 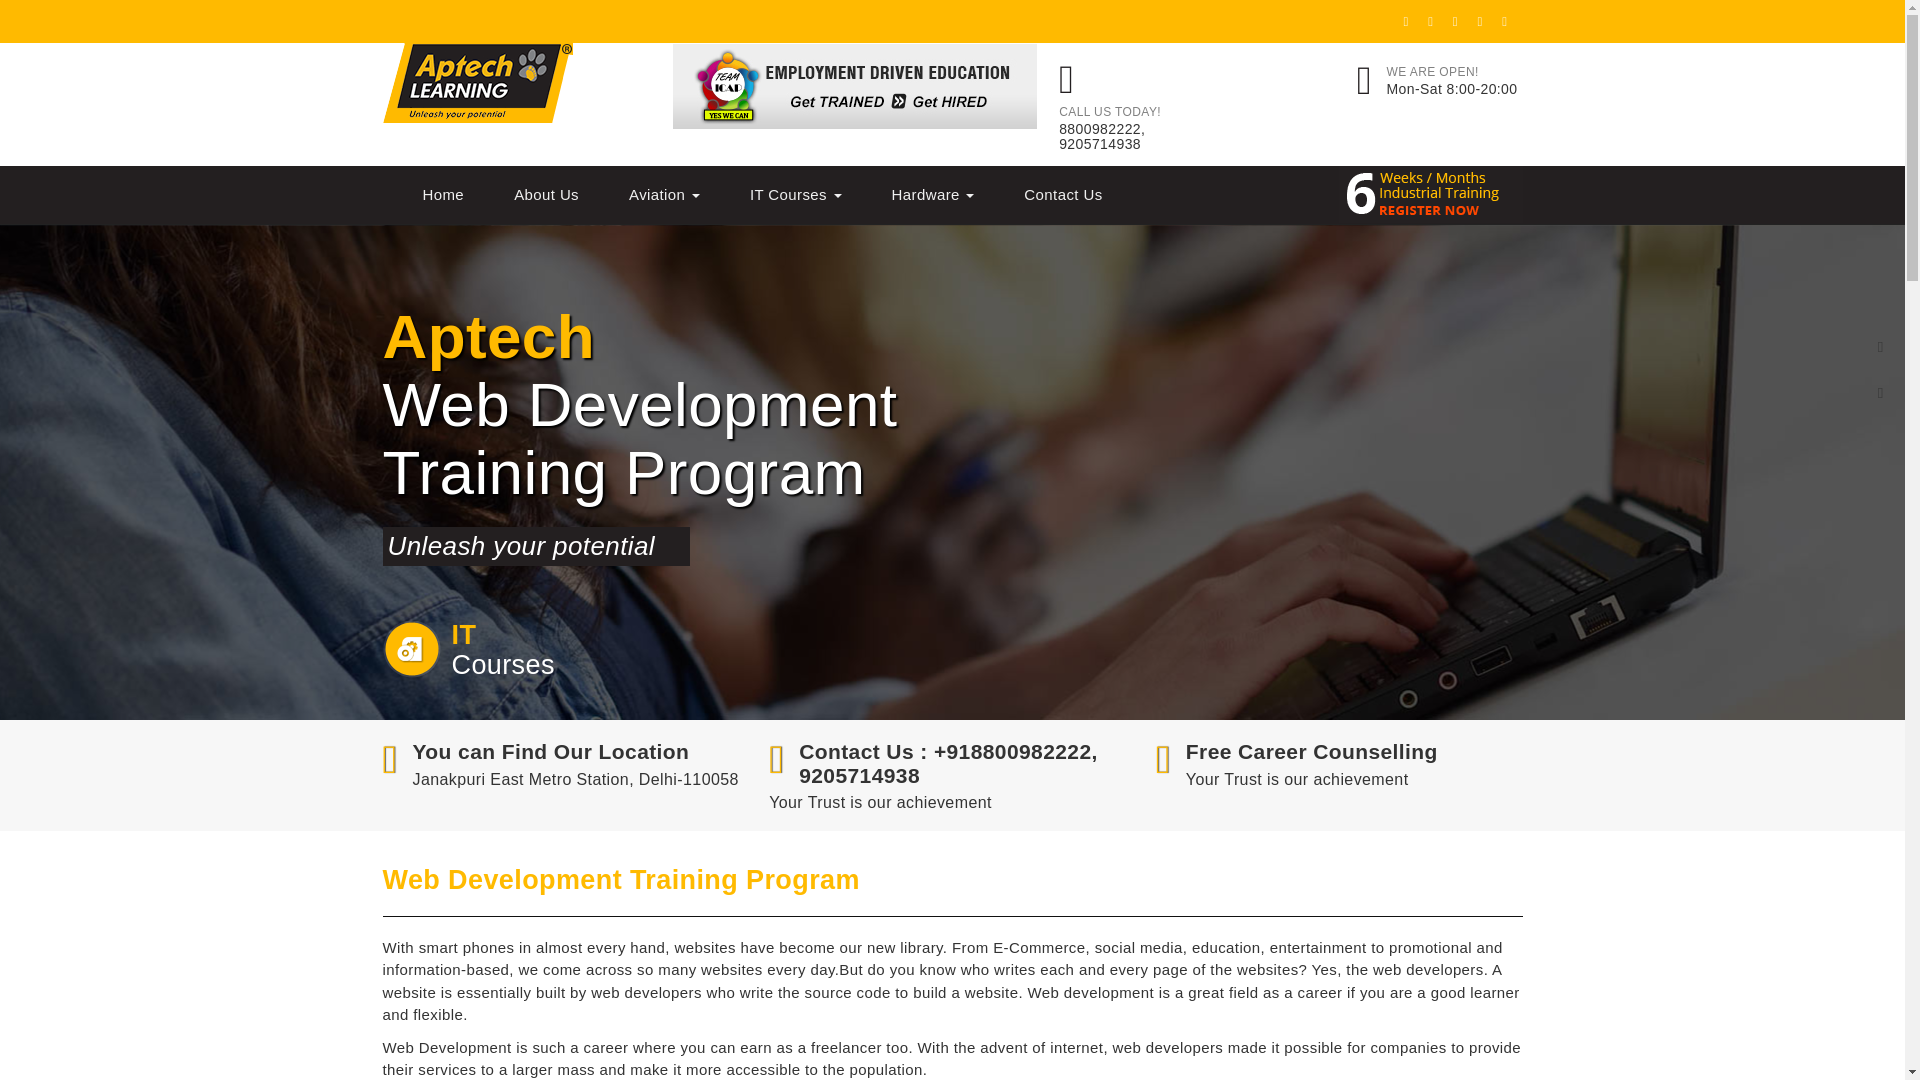 I want to click on Hardware, so click(x=934, y=194).